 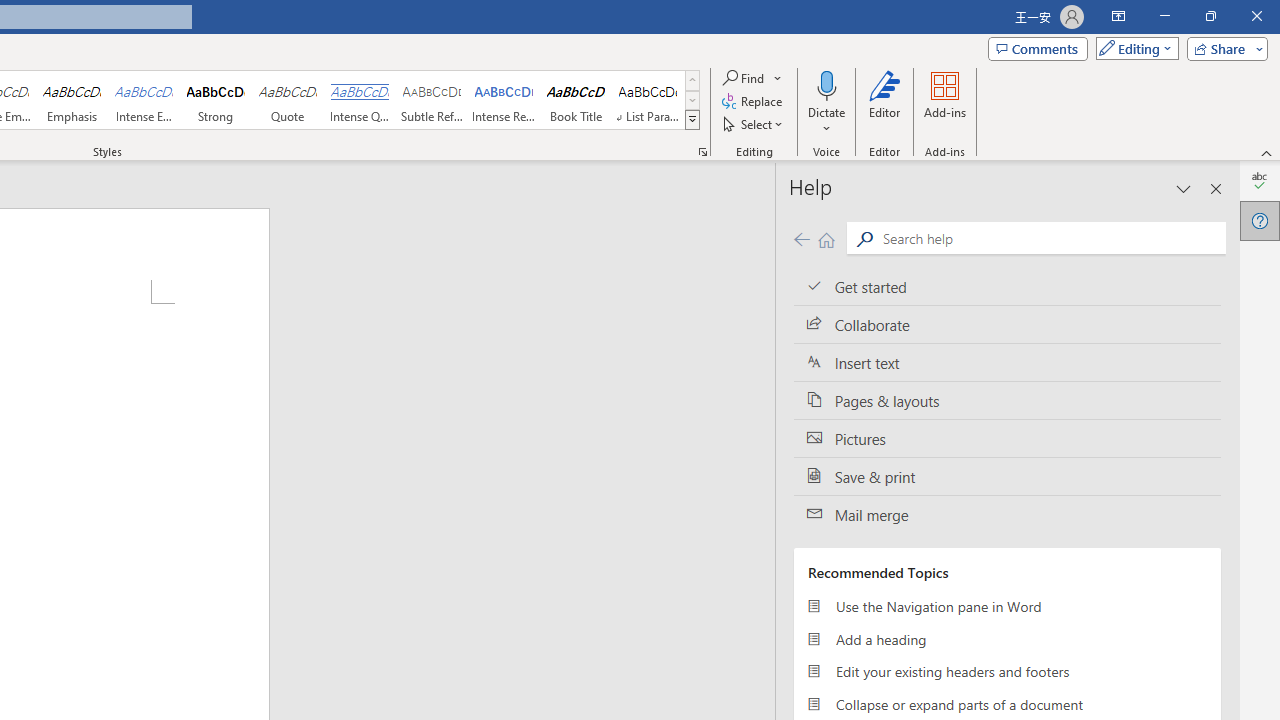 I want to click on Collapse or expand parts of a document, so click(x=1007, y=704).